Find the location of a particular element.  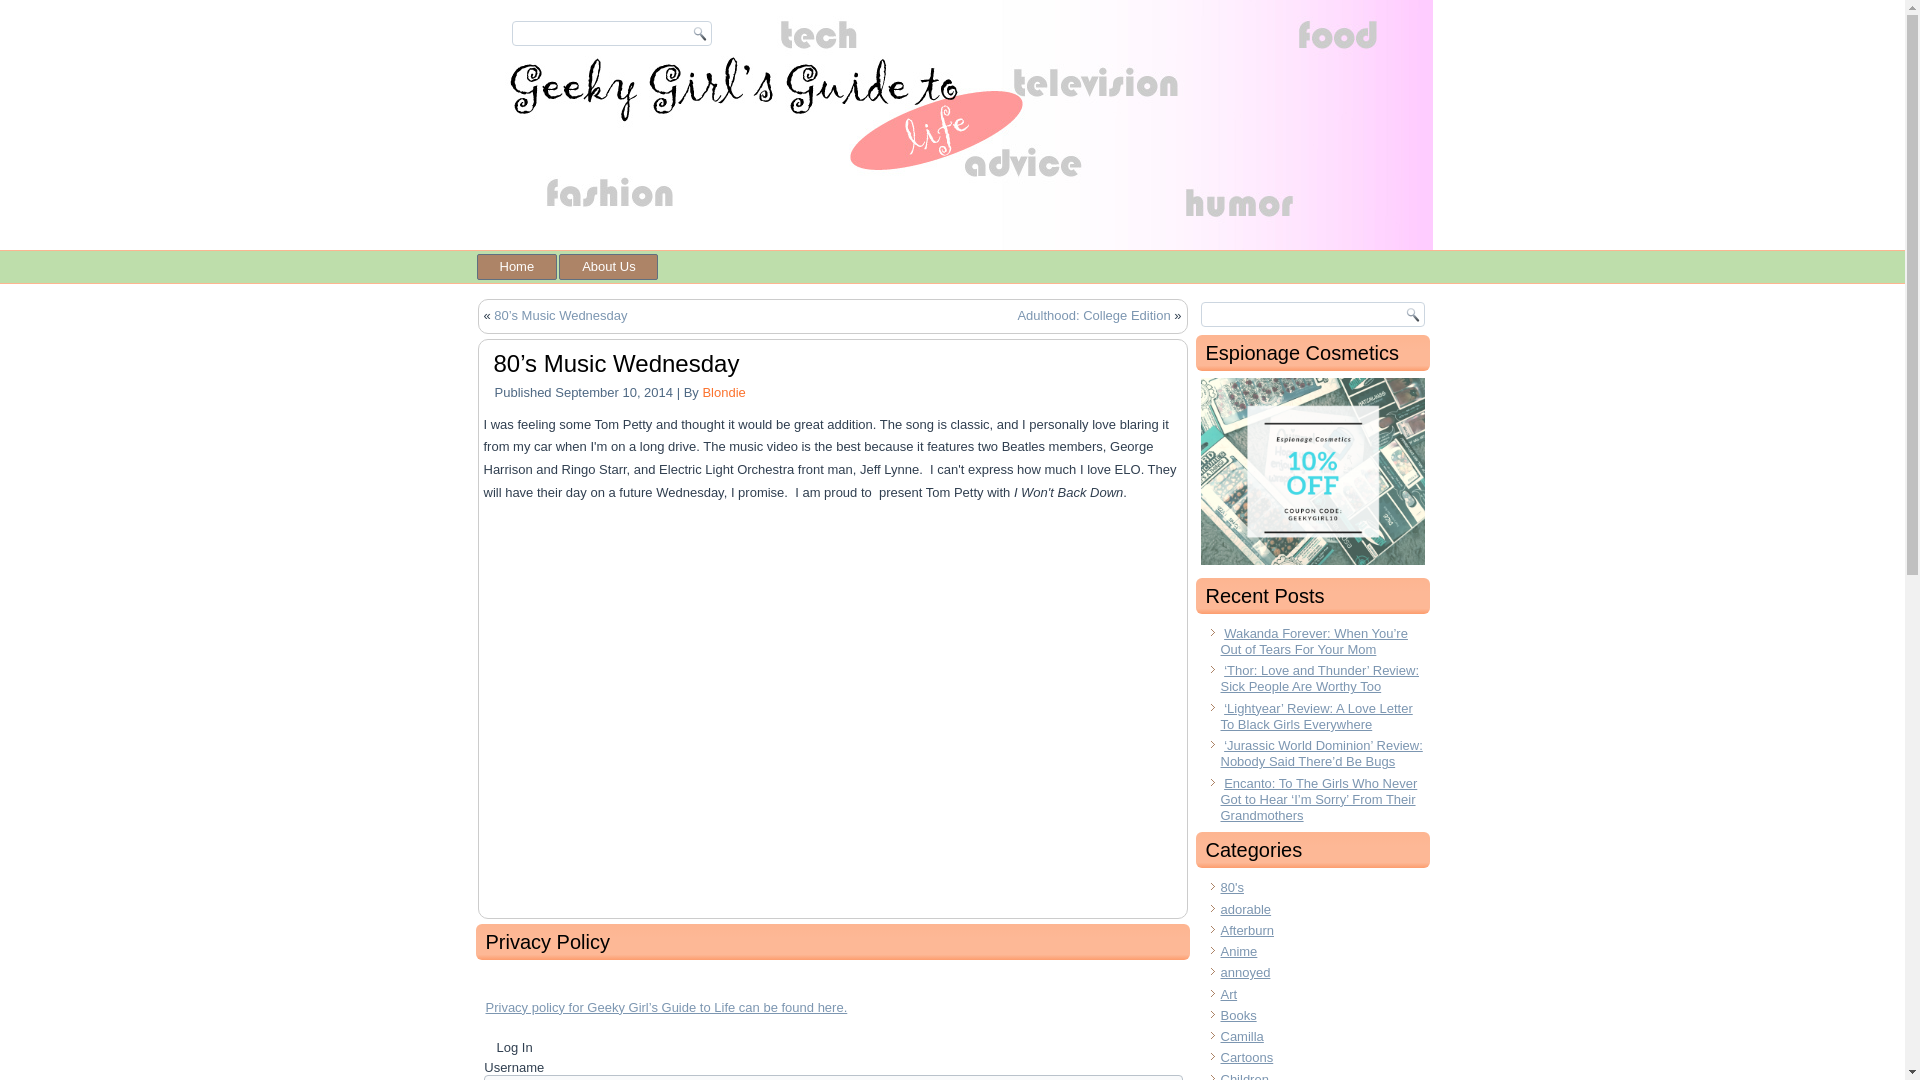

About Us is located at coordinates (608, 266).